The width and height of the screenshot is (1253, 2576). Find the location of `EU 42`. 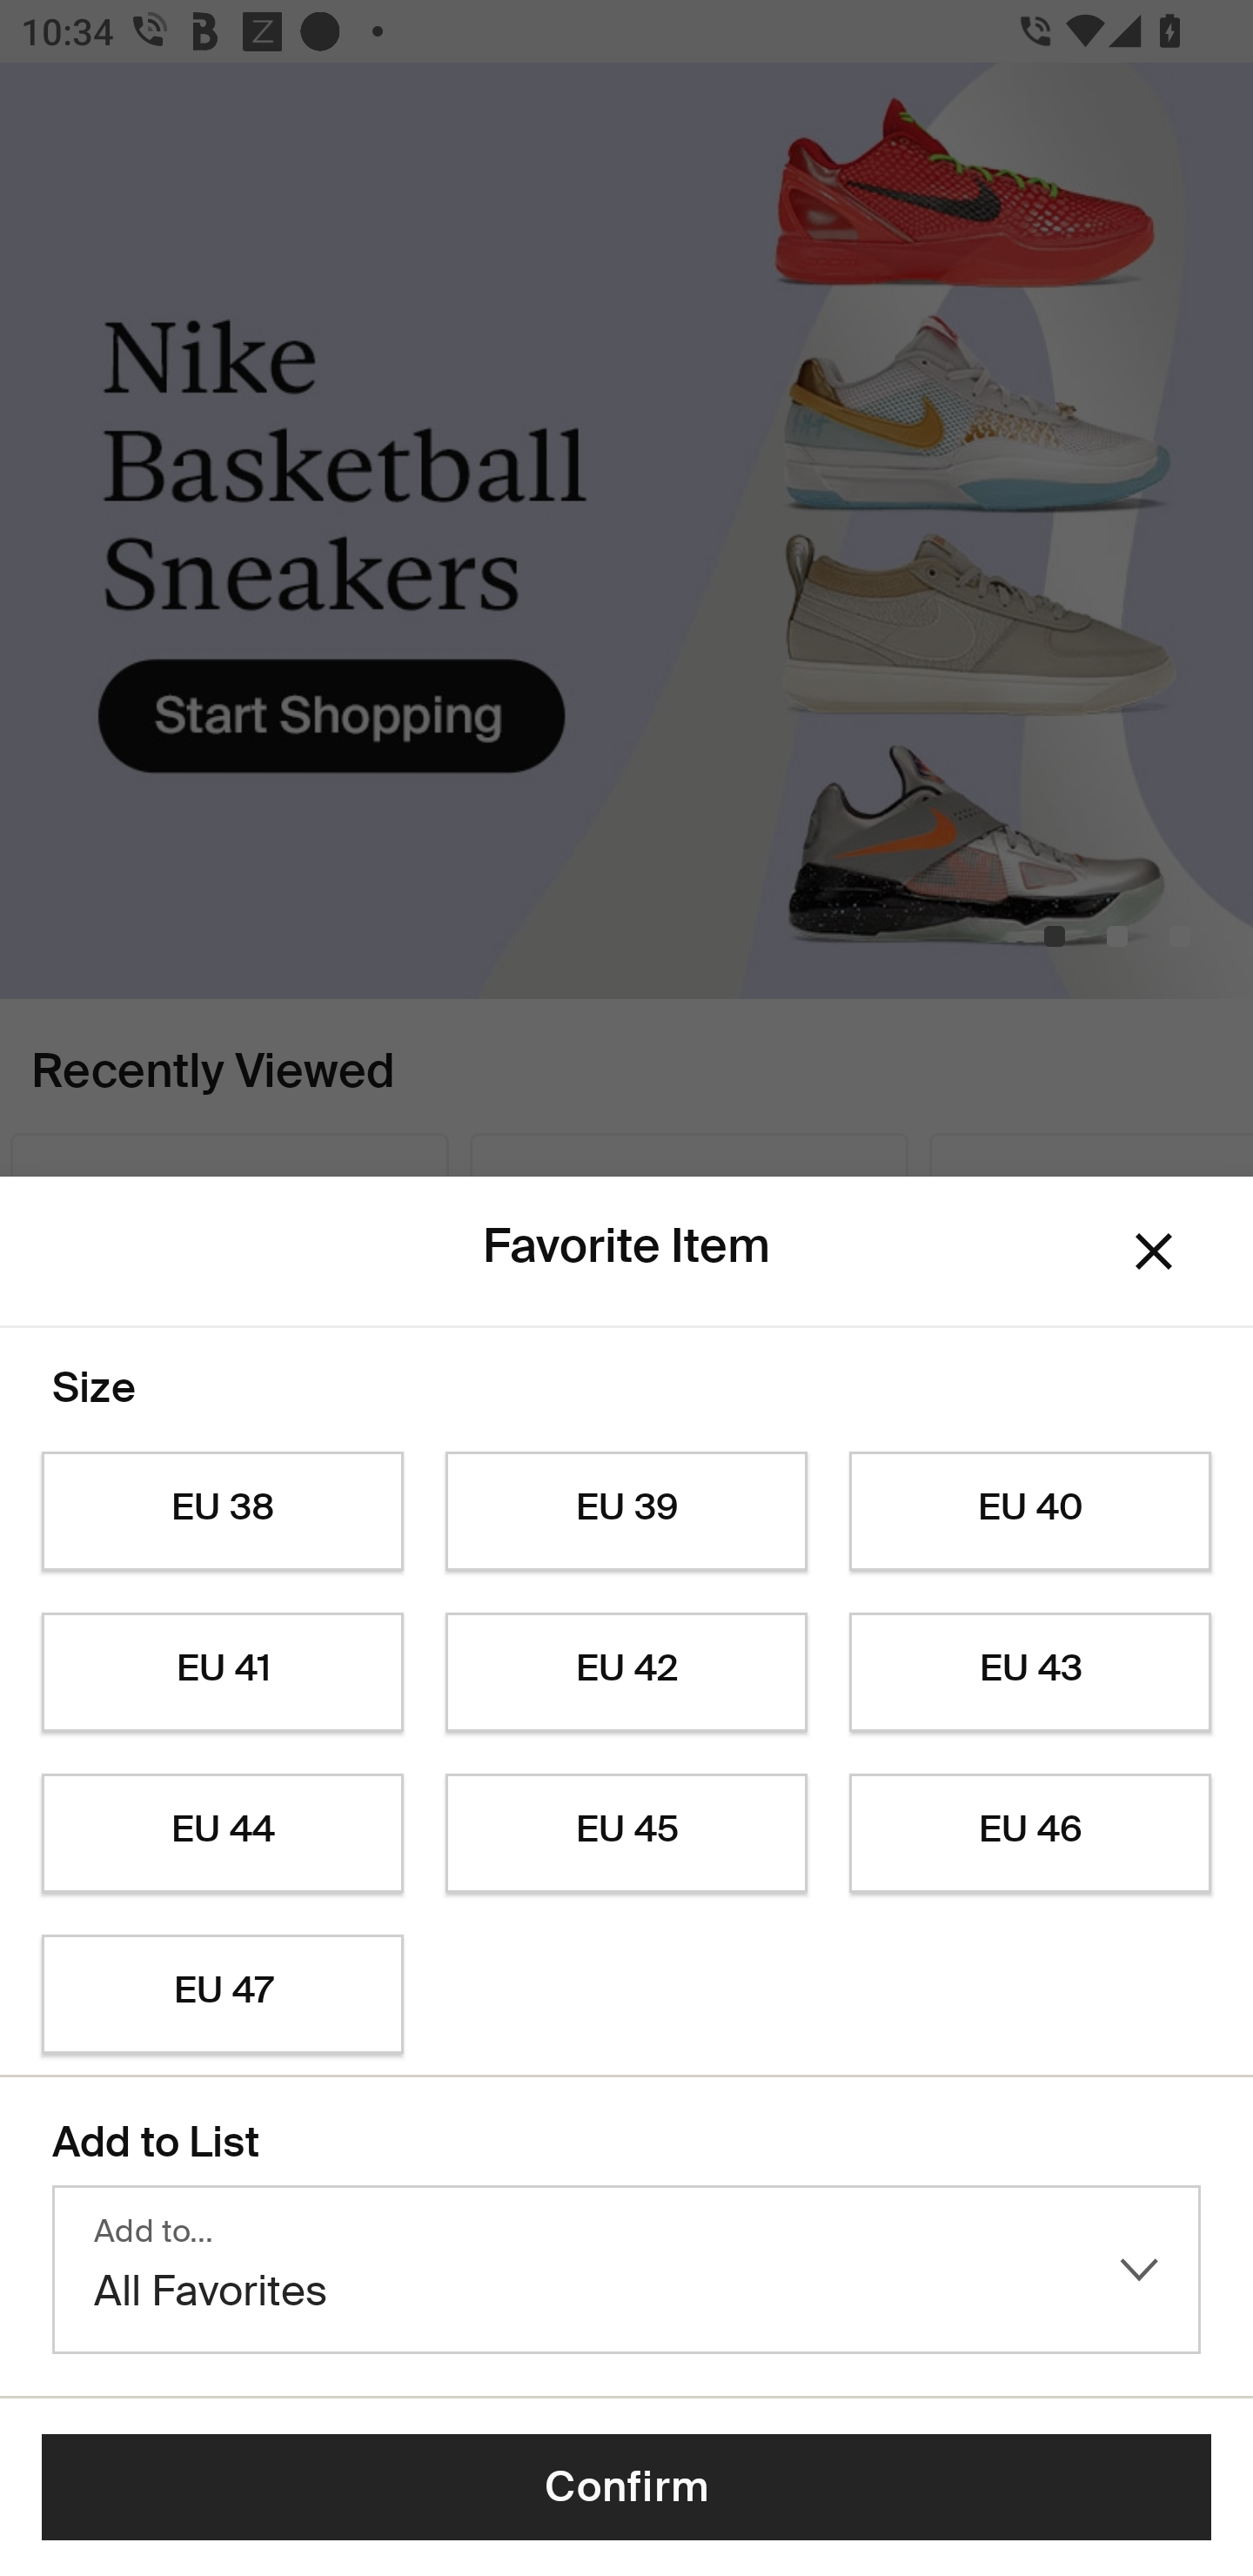

EU 42 is located at coordinates (626, 1673).